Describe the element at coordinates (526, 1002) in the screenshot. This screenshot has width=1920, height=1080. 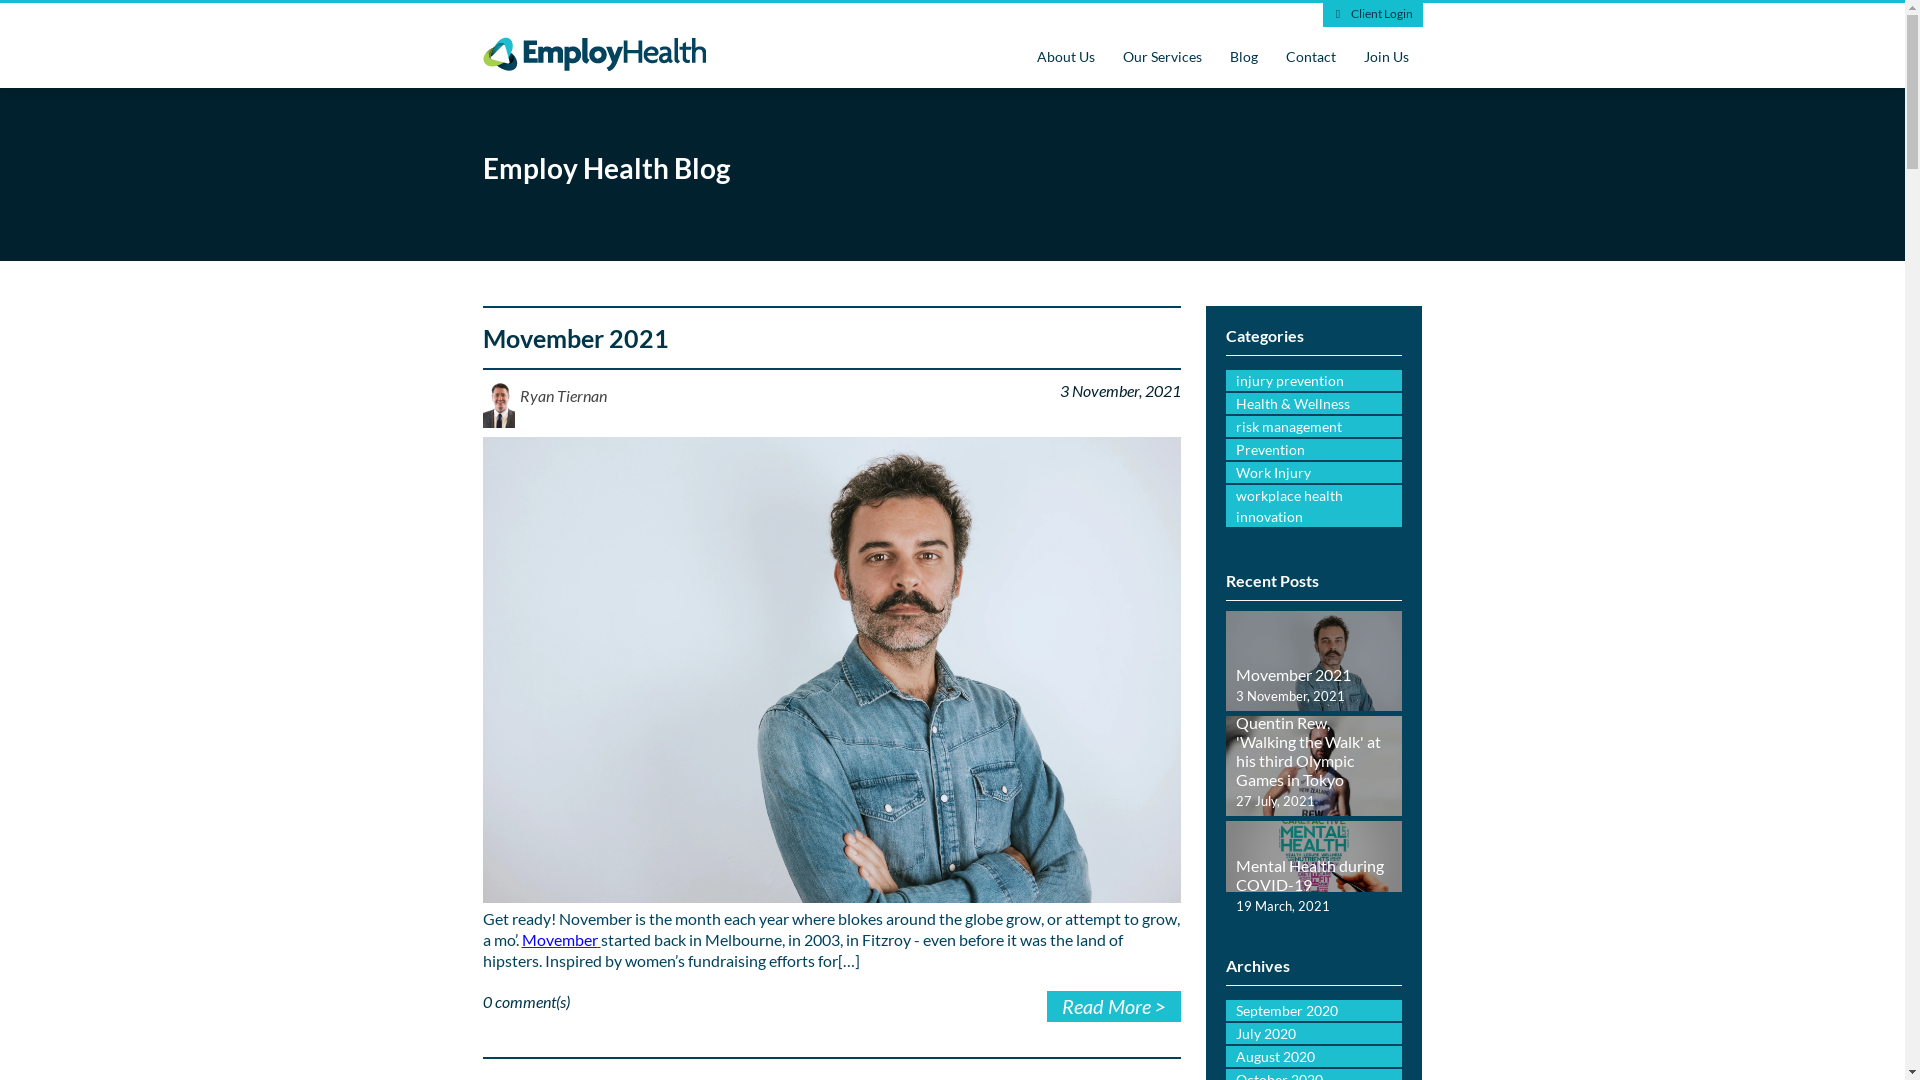
I see `0 comment(s)` at that location.